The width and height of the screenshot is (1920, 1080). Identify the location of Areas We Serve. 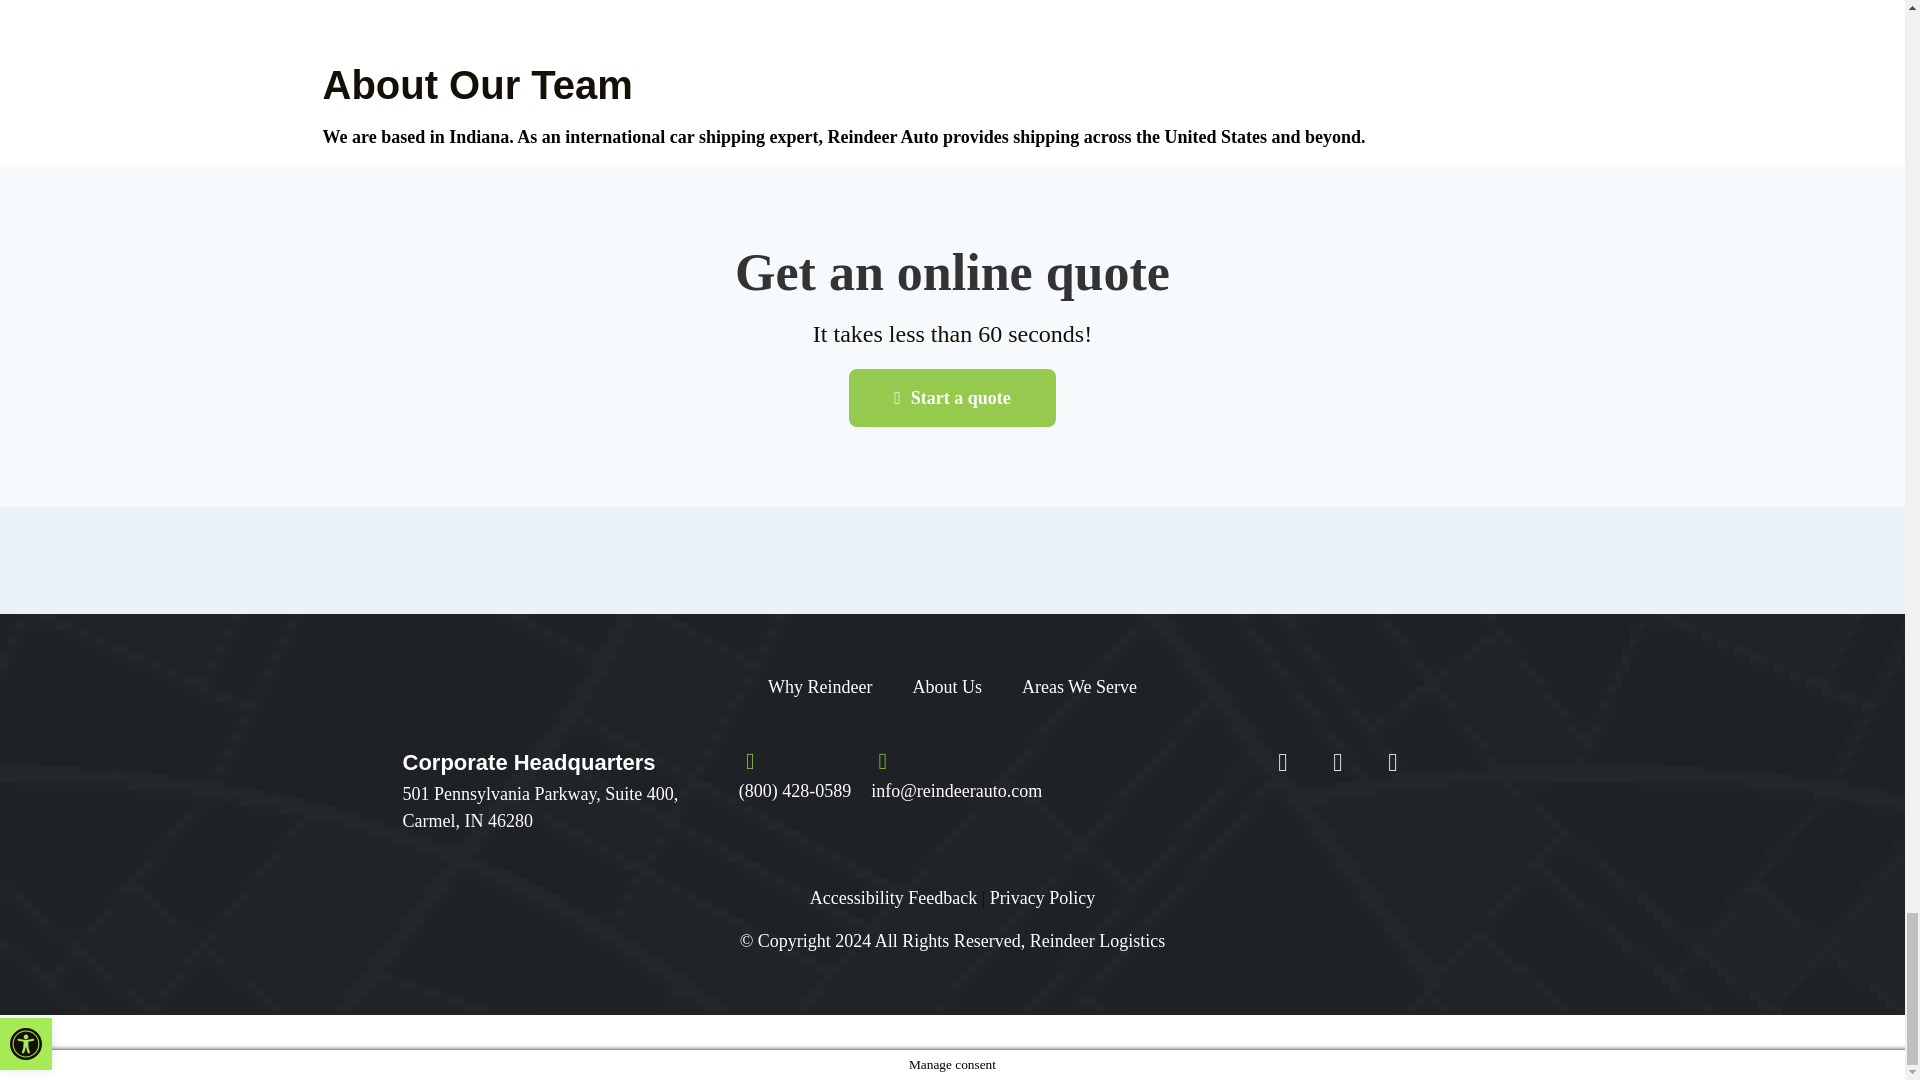
(1080, 686).